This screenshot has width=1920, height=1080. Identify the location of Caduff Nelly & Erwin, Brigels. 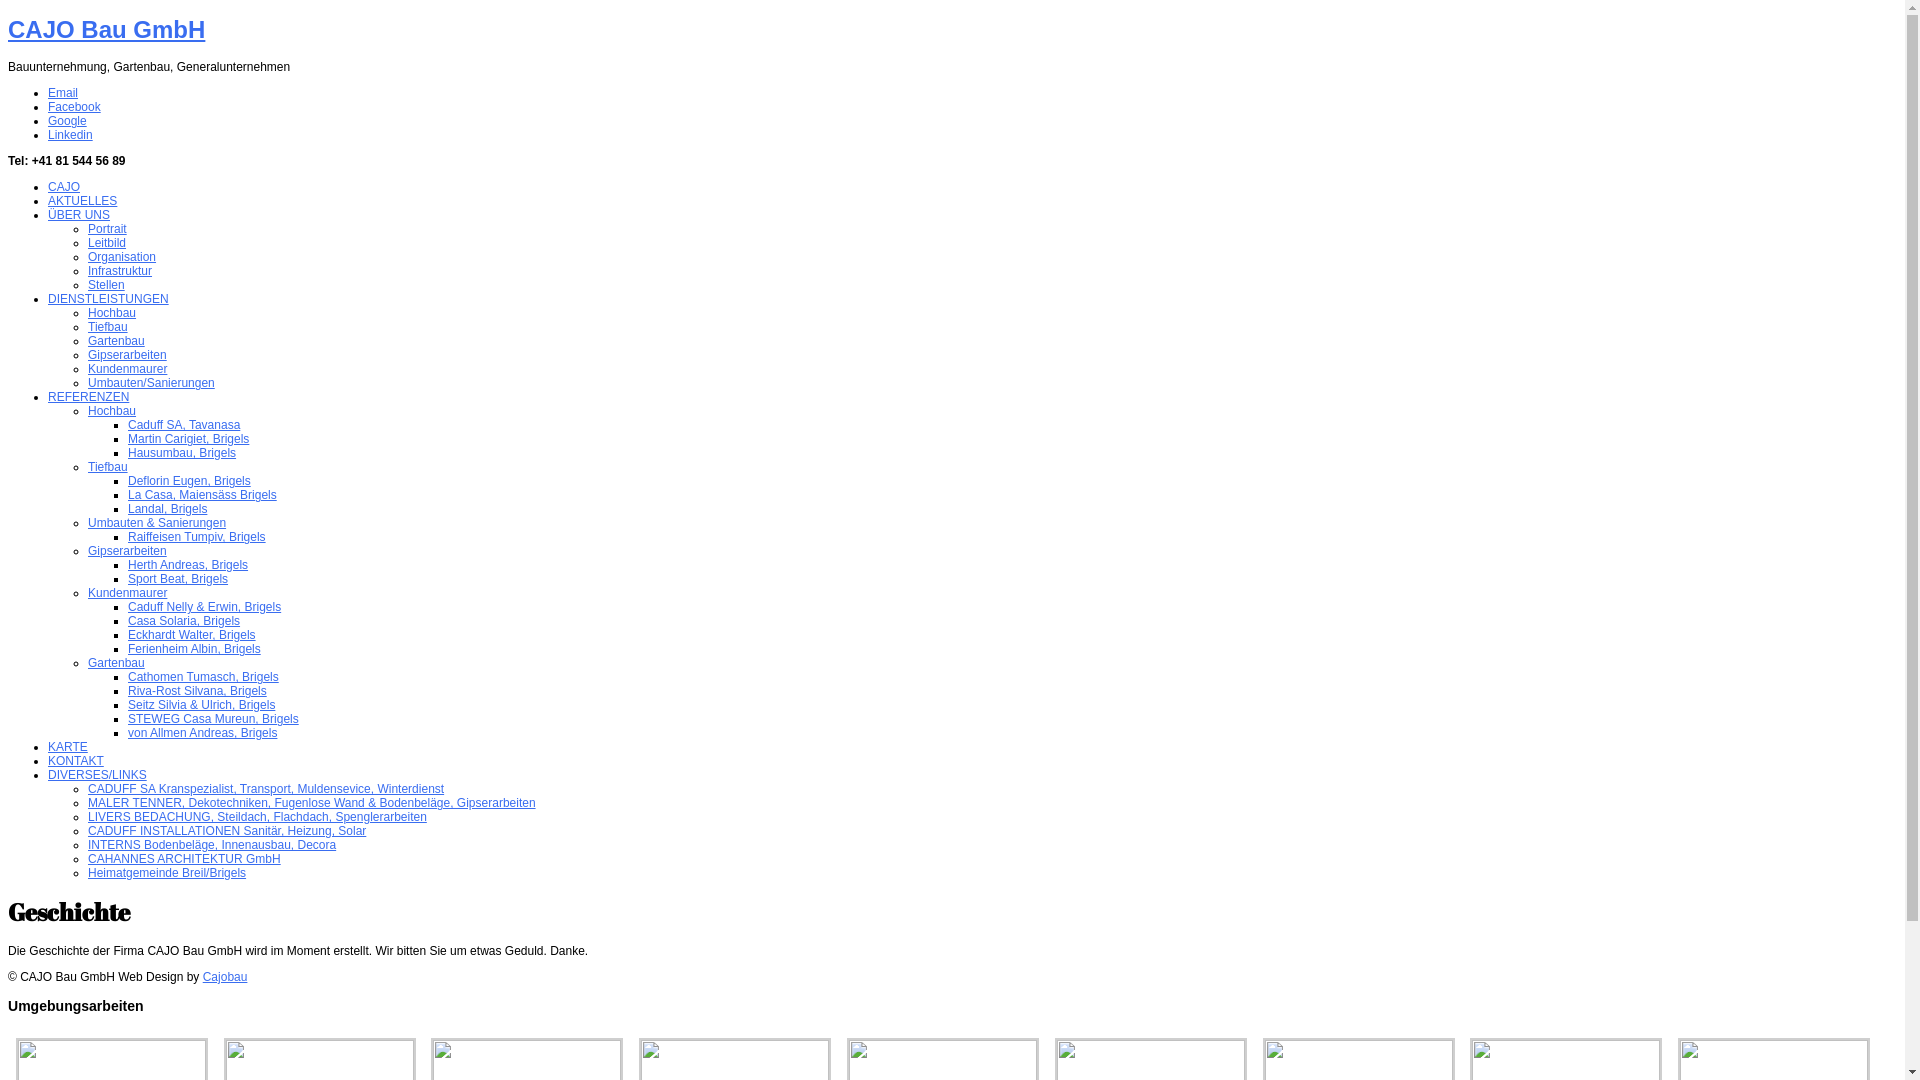
(204, 607).